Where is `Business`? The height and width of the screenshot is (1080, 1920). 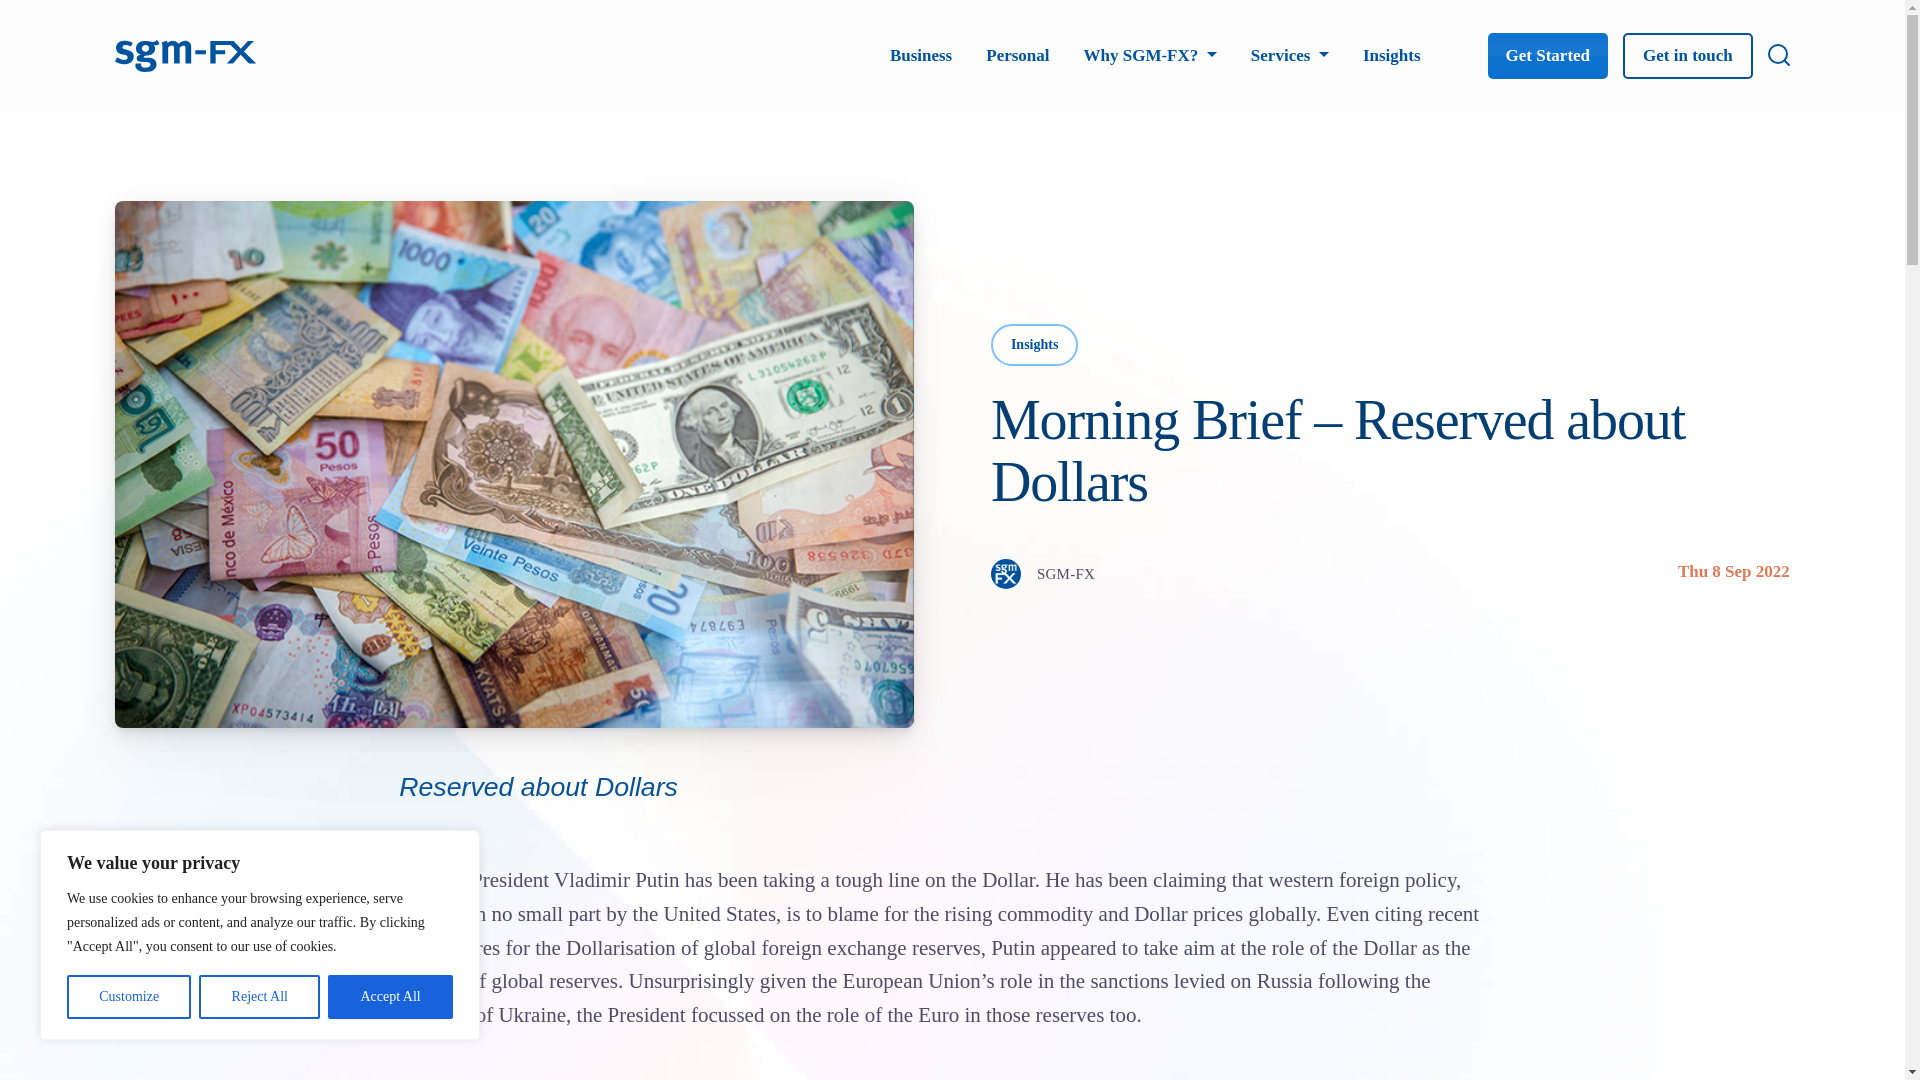 Business is located at coordinates (921, 56).